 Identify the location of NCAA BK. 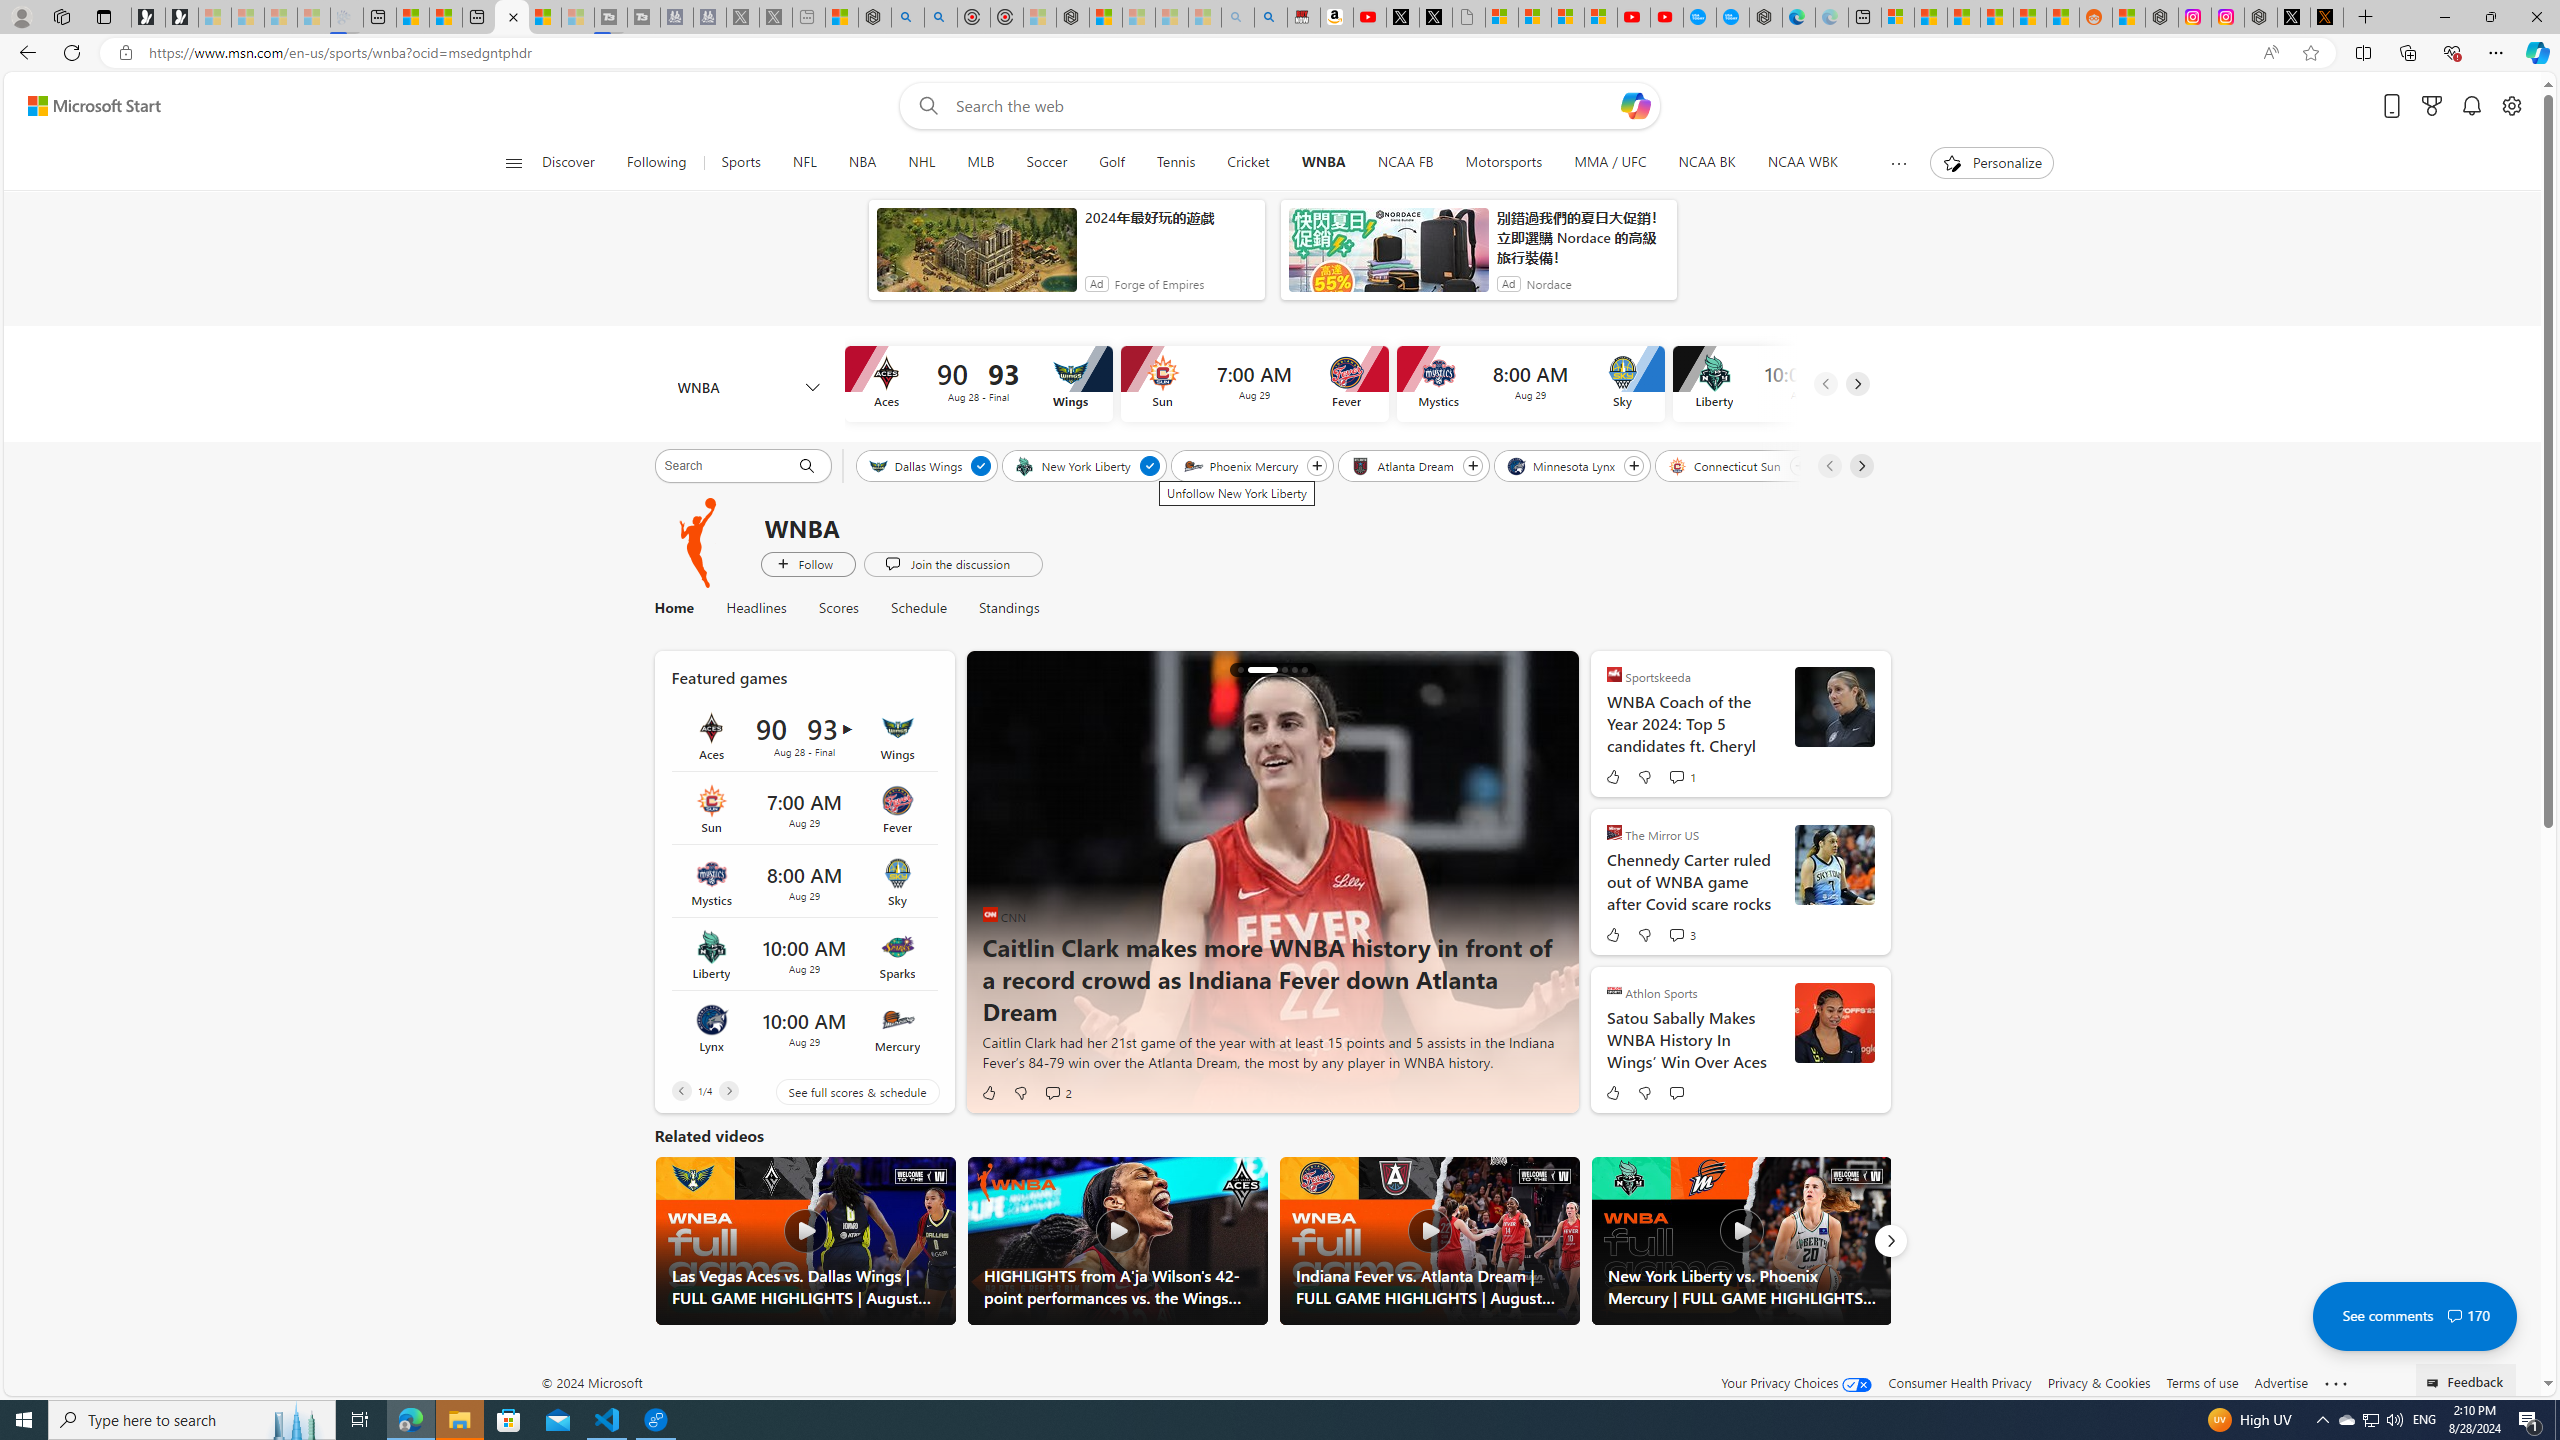
(1706, 163).